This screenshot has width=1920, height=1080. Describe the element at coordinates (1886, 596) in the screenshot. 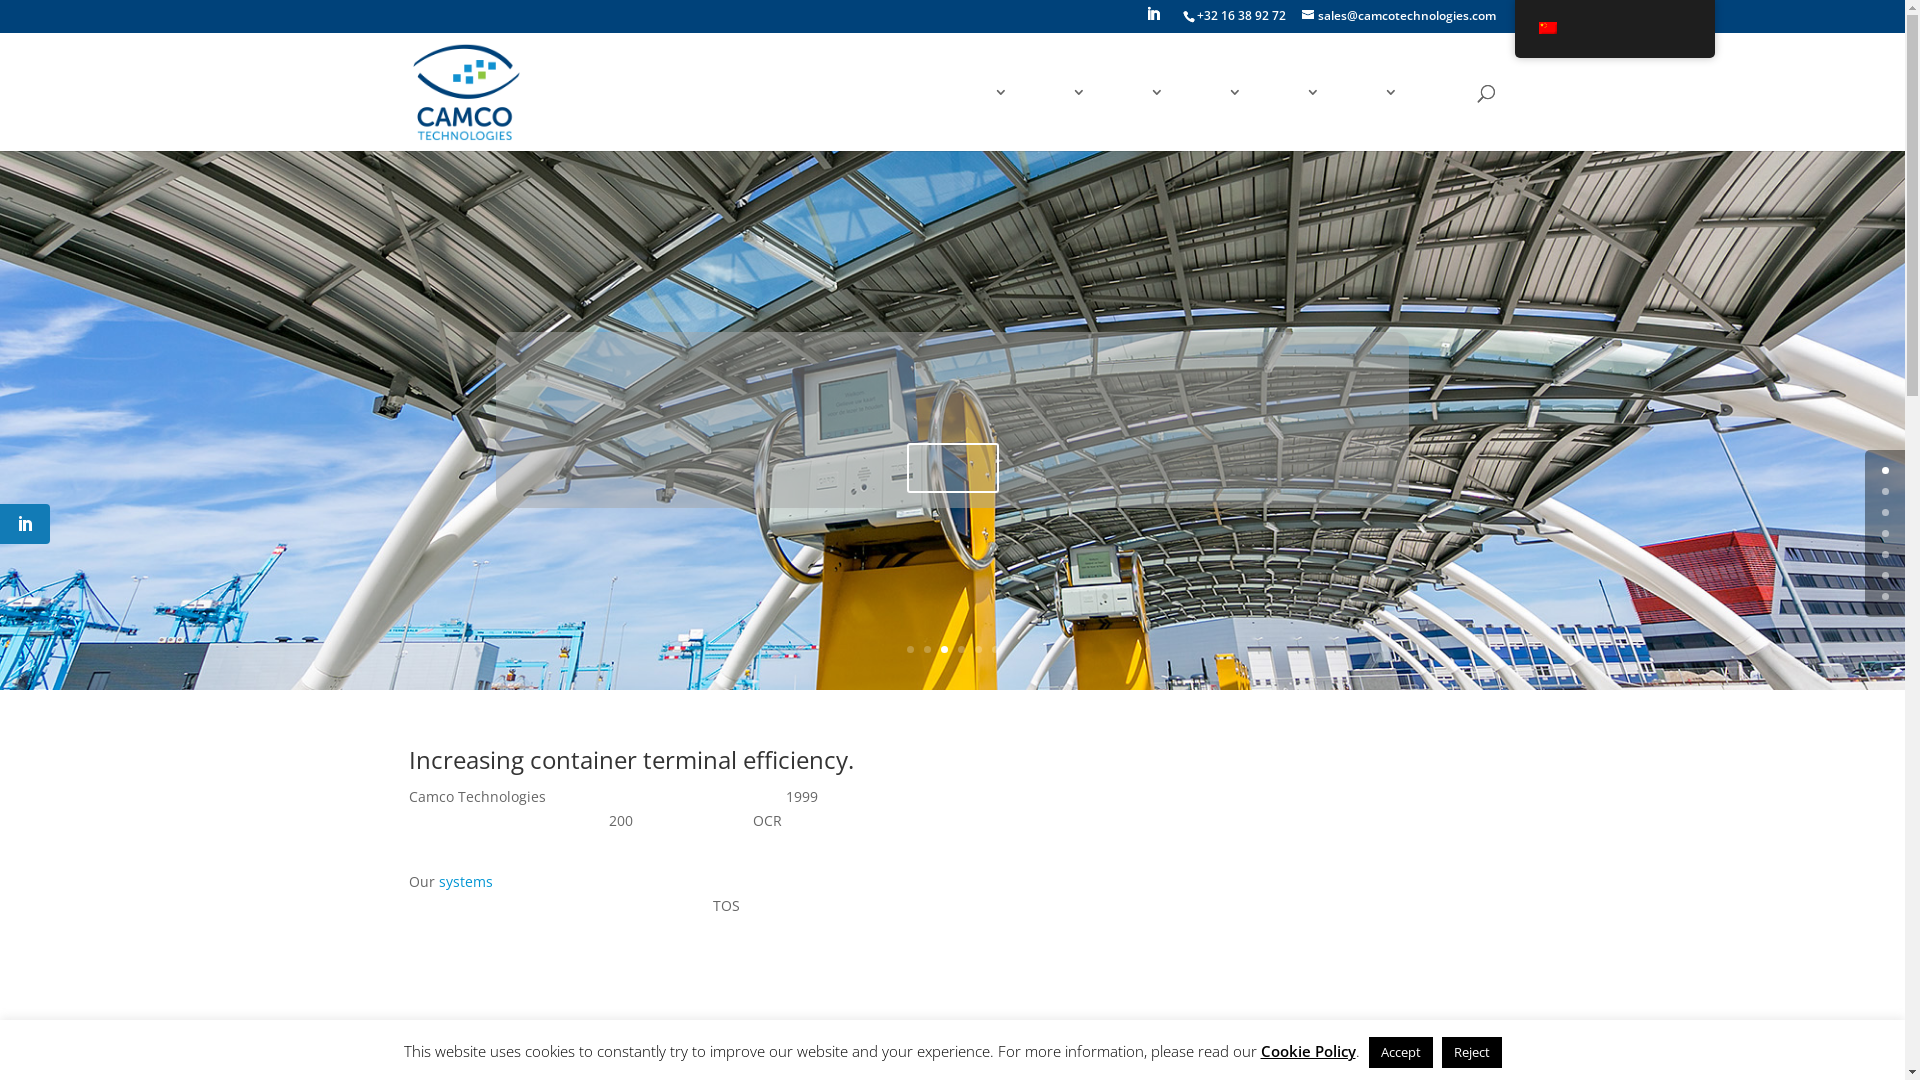

I see `6` at that location.